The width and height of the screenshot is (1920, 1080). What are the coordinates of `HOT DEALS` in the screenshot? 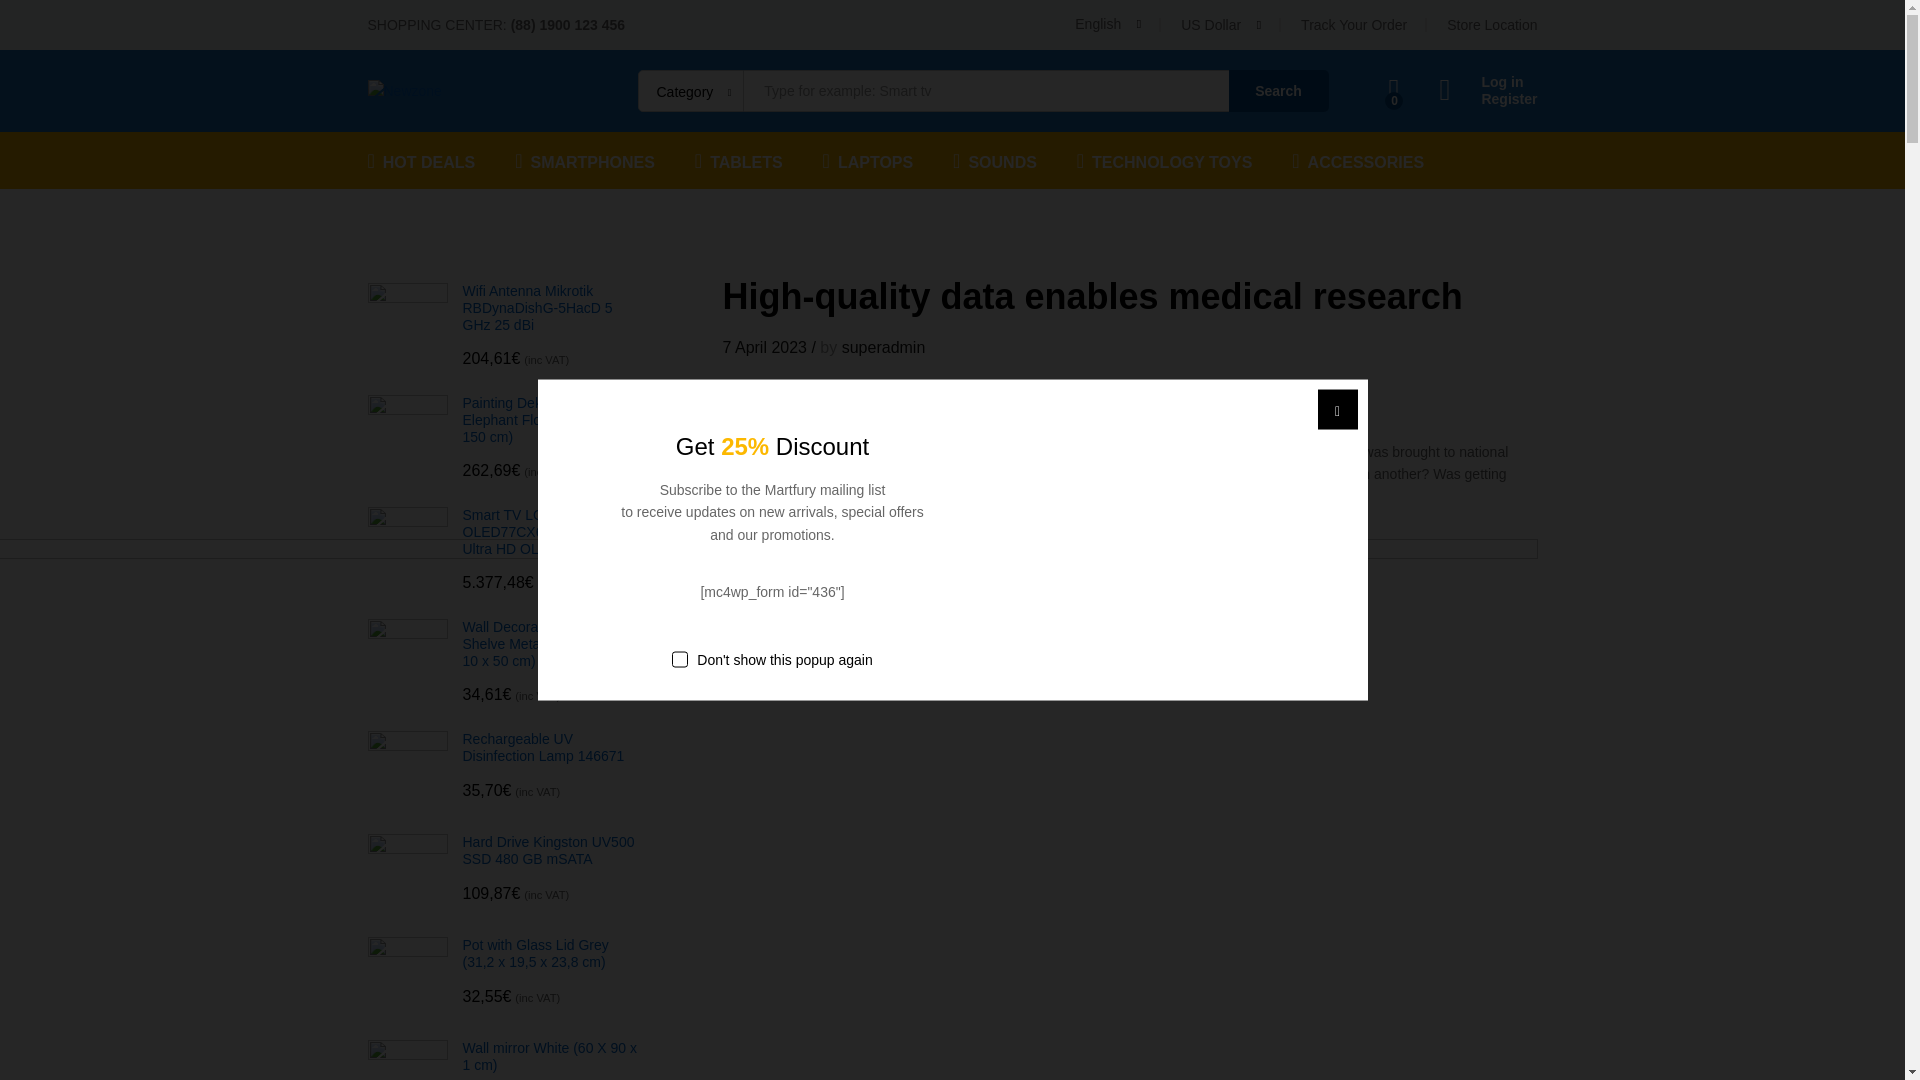 It's located at (422, 160).